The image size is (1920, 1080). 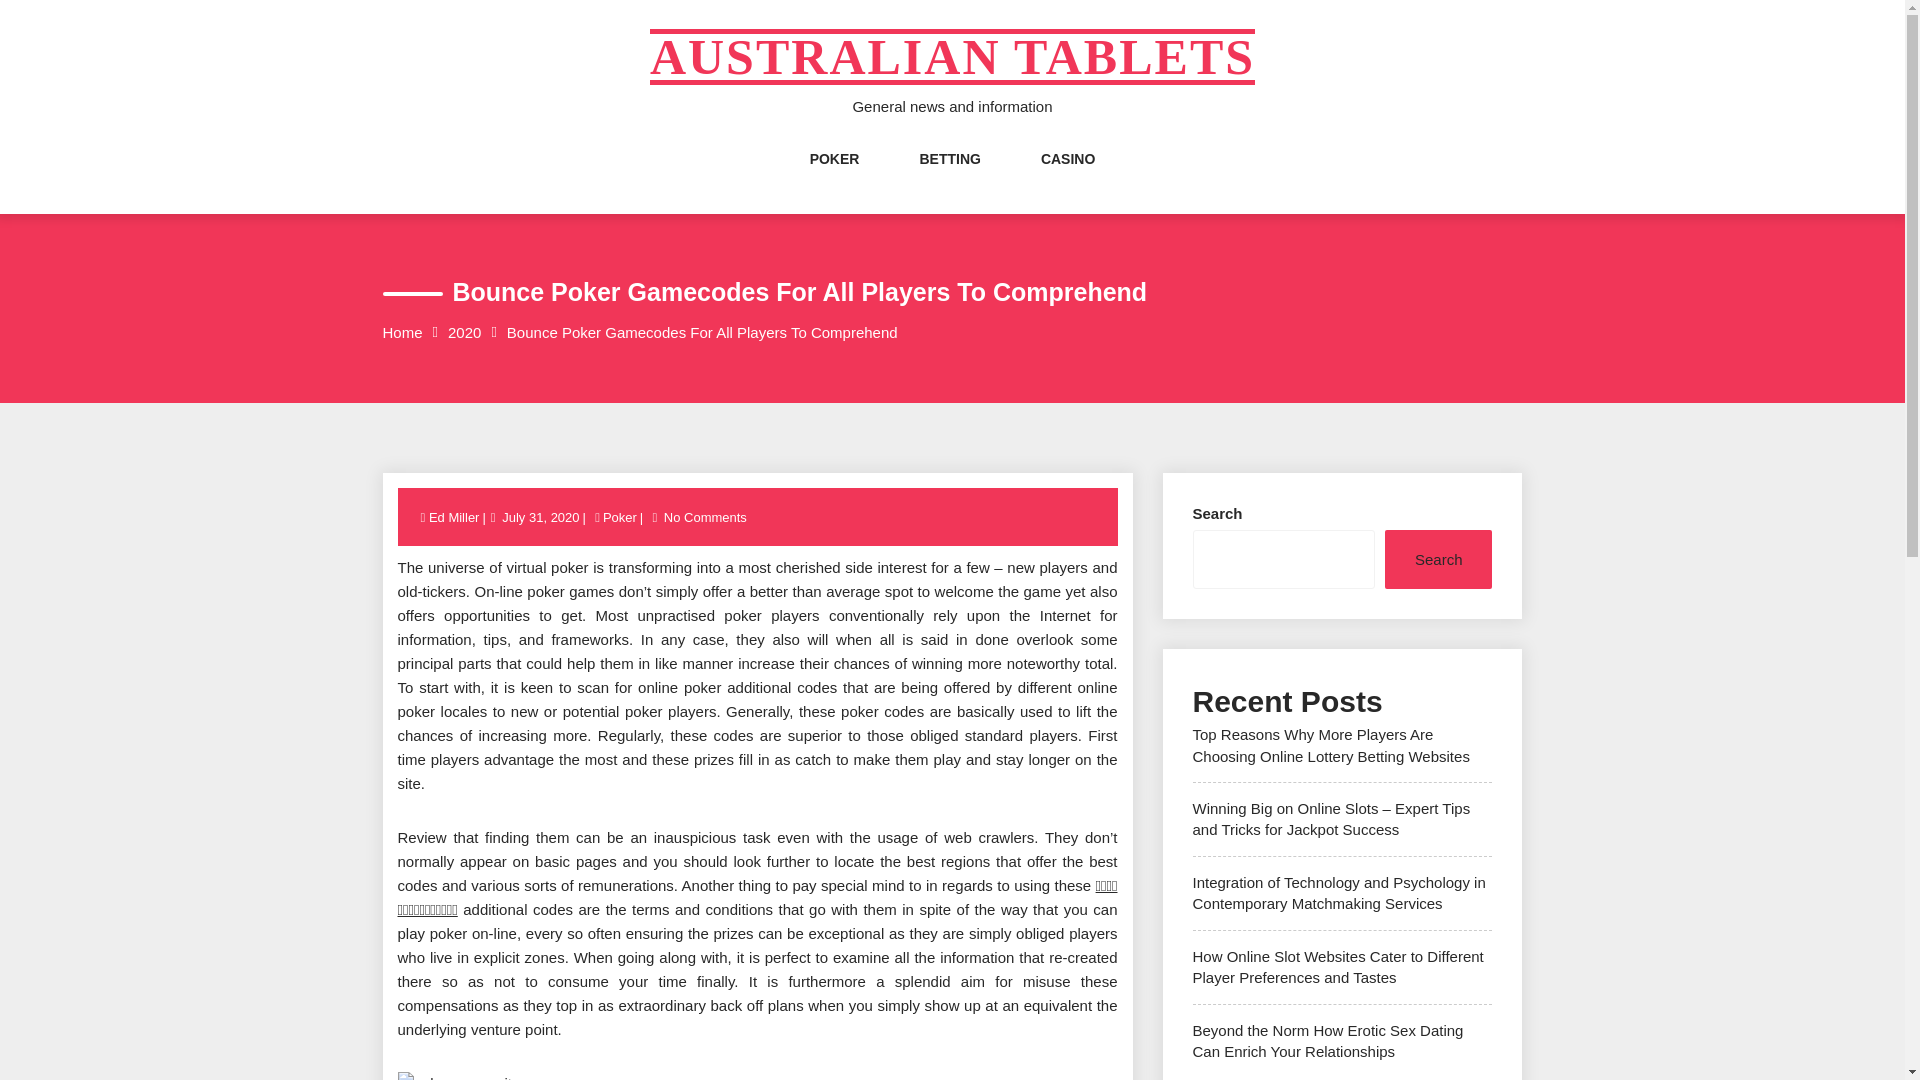 What do you see at coordinates (540, 516) in the screenshot?
I see `July 31, 2020` at bounding box center [540, 516].